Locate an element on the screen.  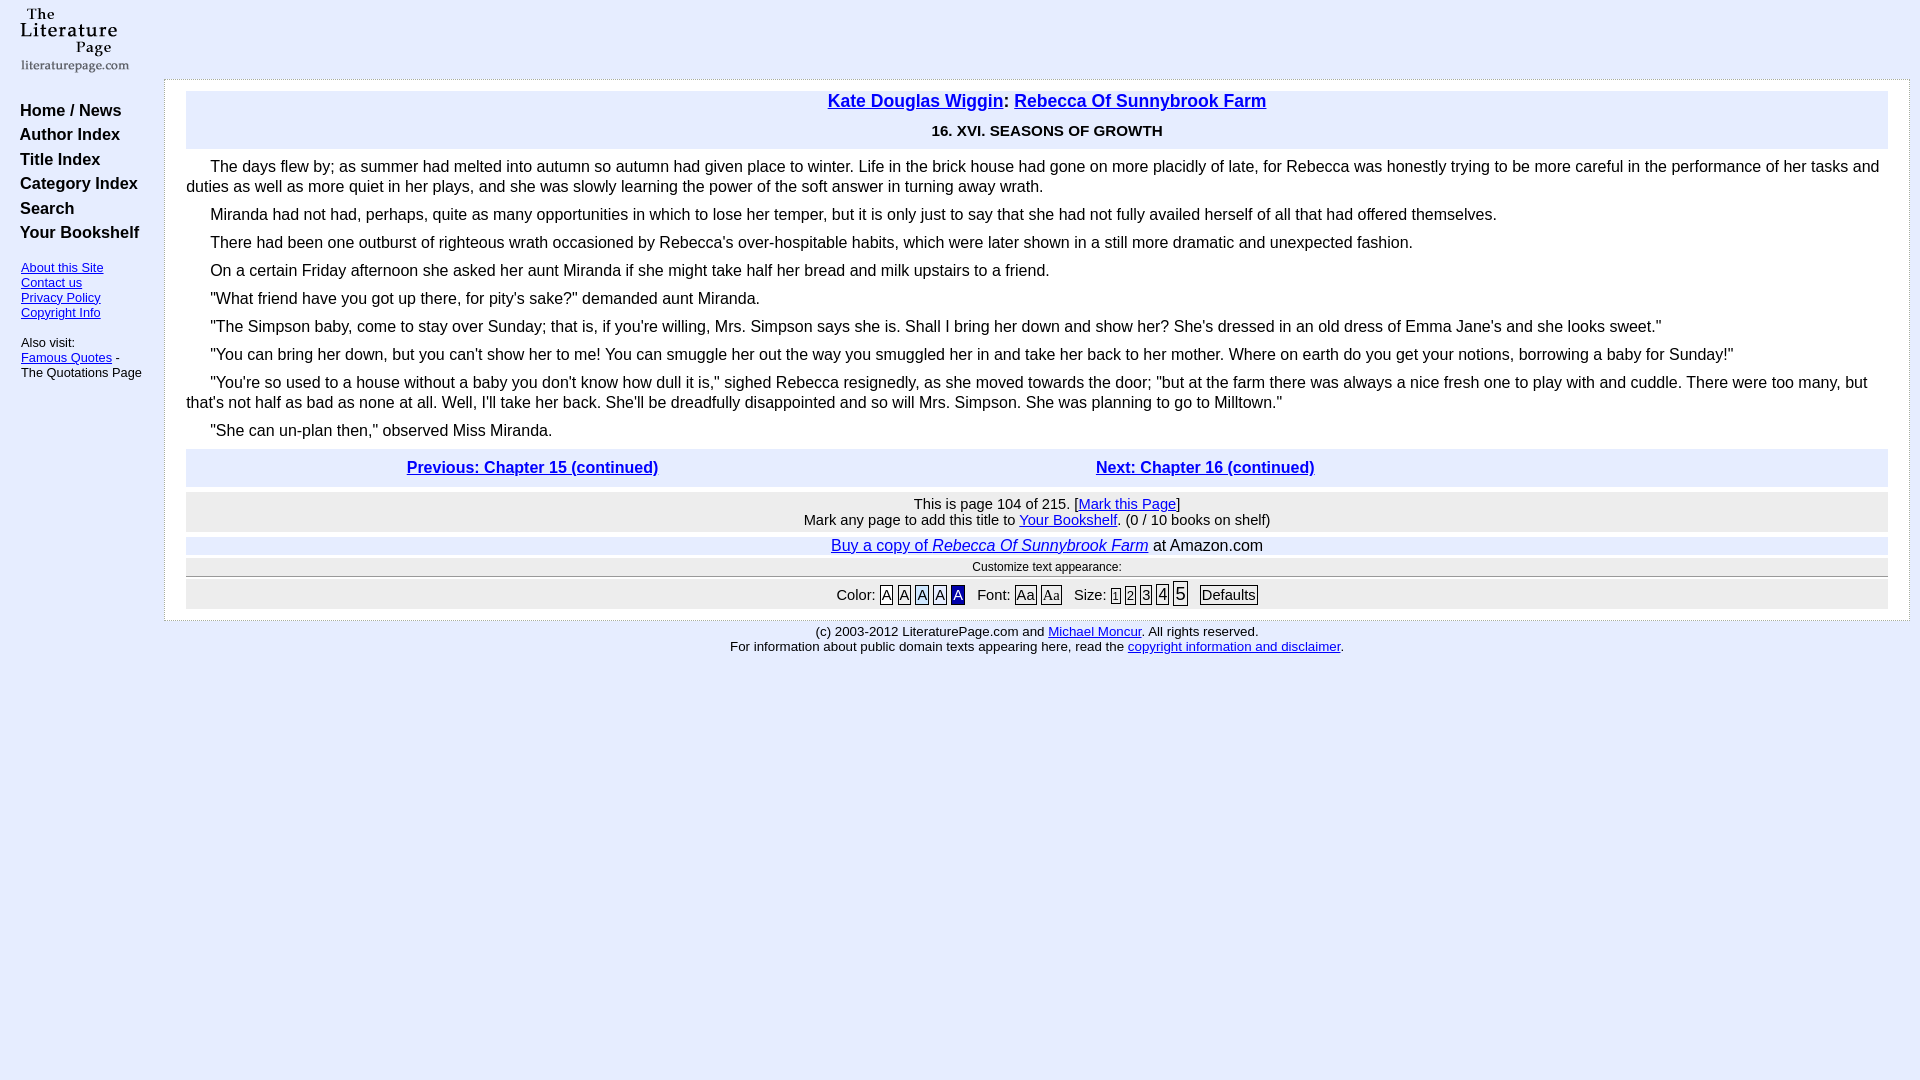
  Category Index is located at coordinates (74, 182).